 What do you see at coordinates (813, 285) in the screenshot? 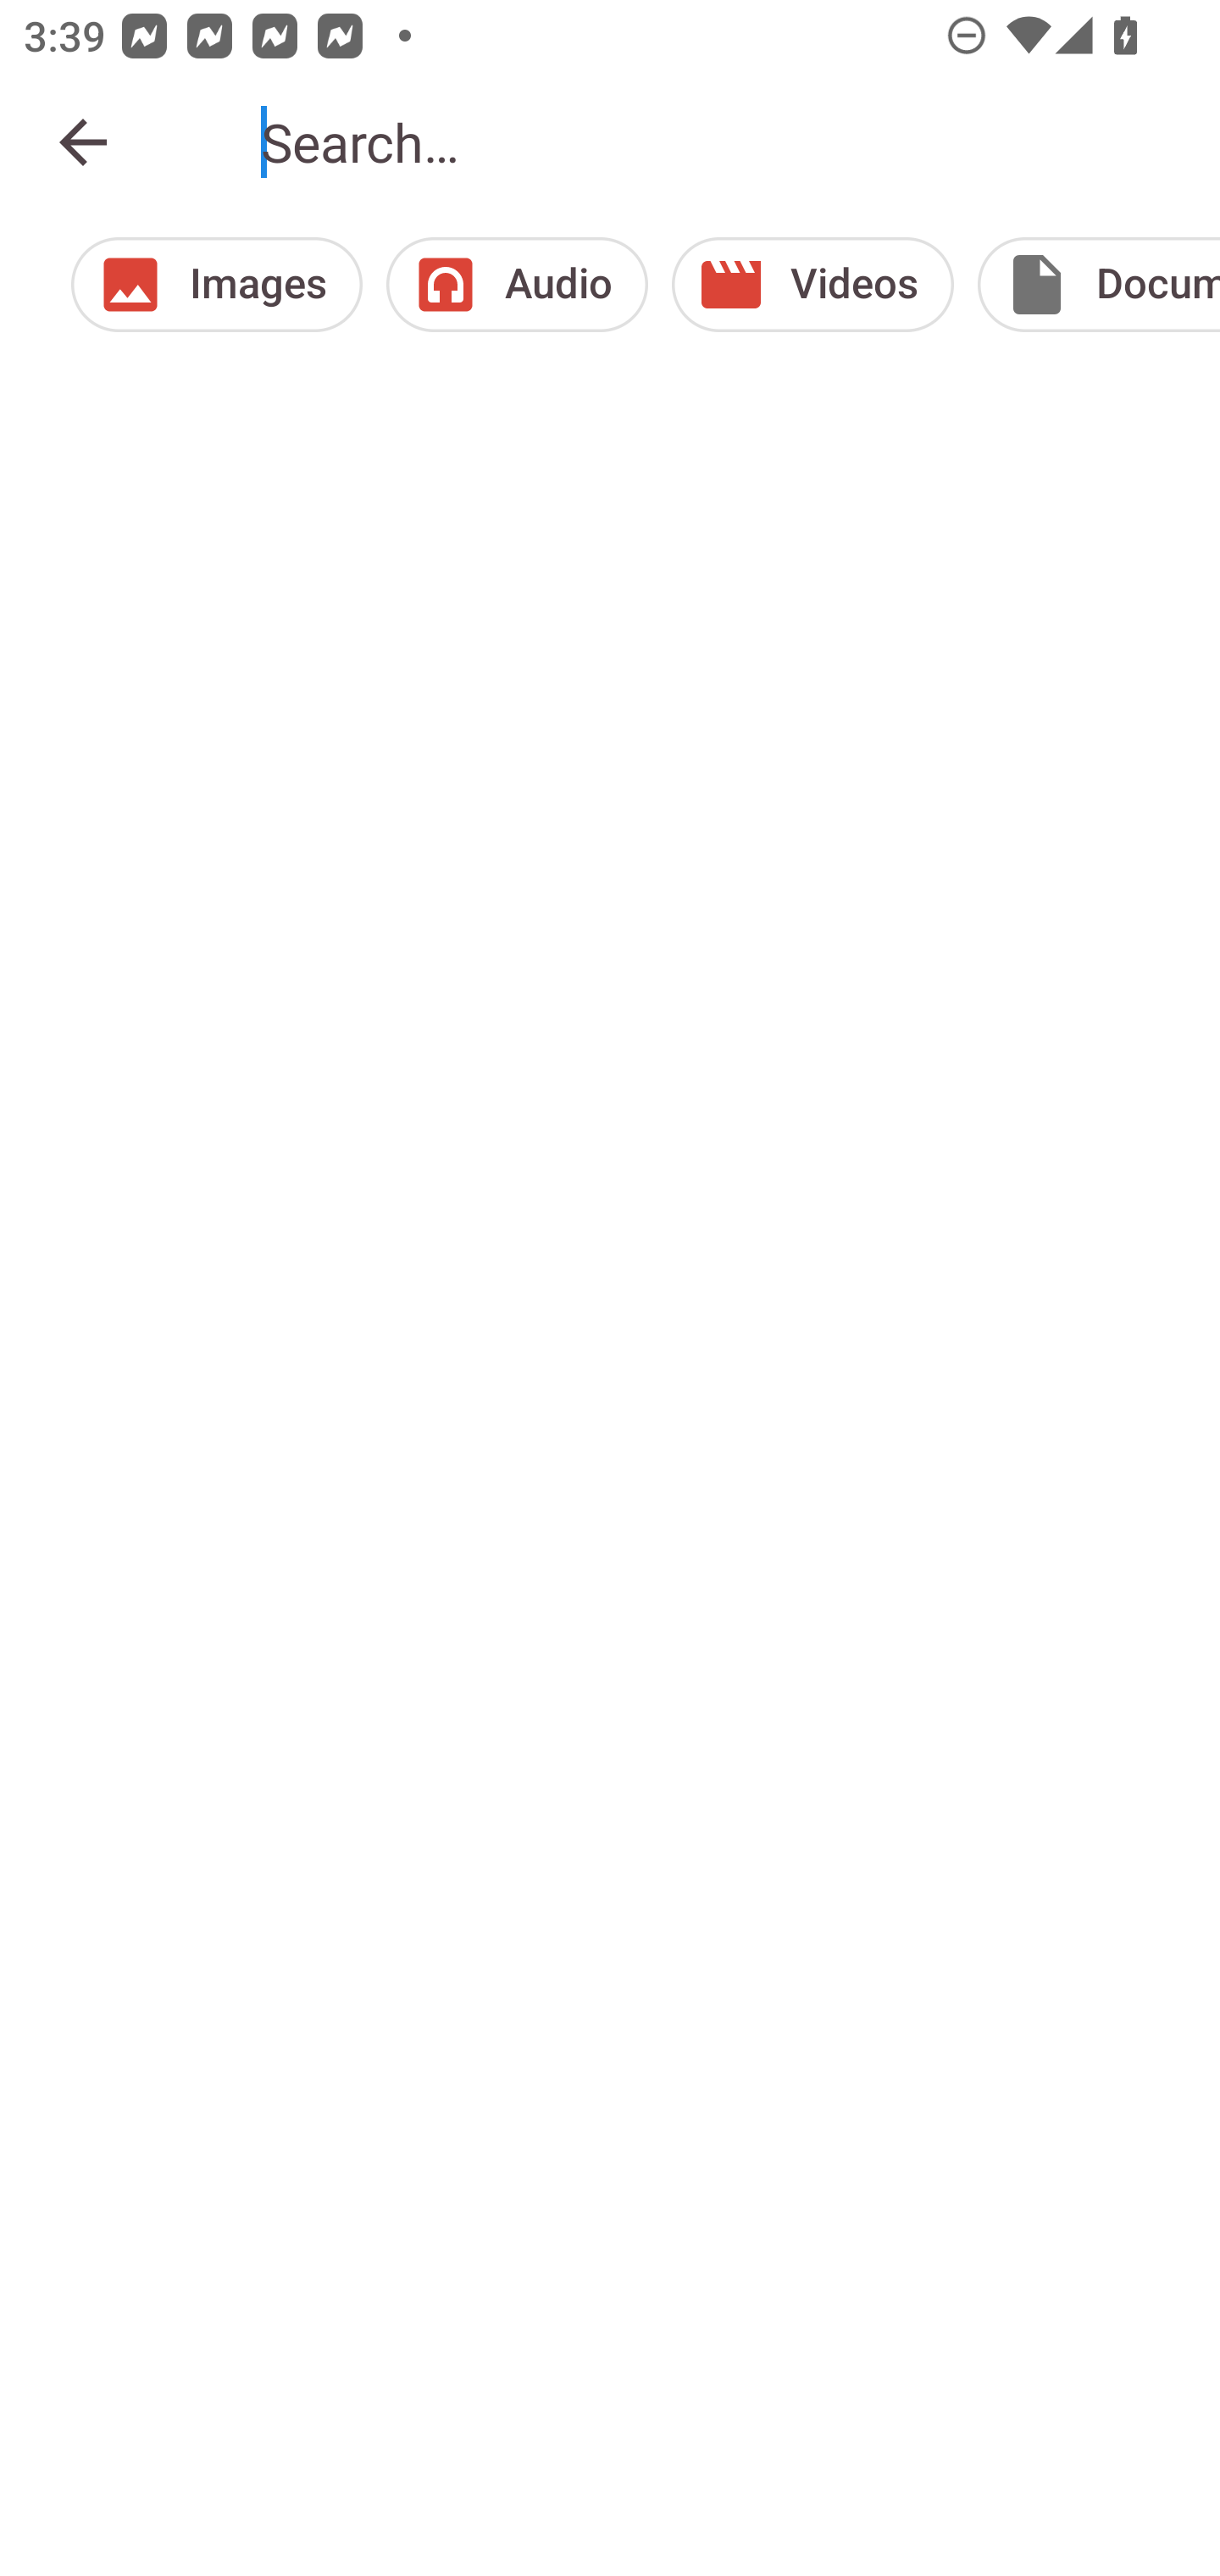
I see `Videos` at bounding box center [813, 285].